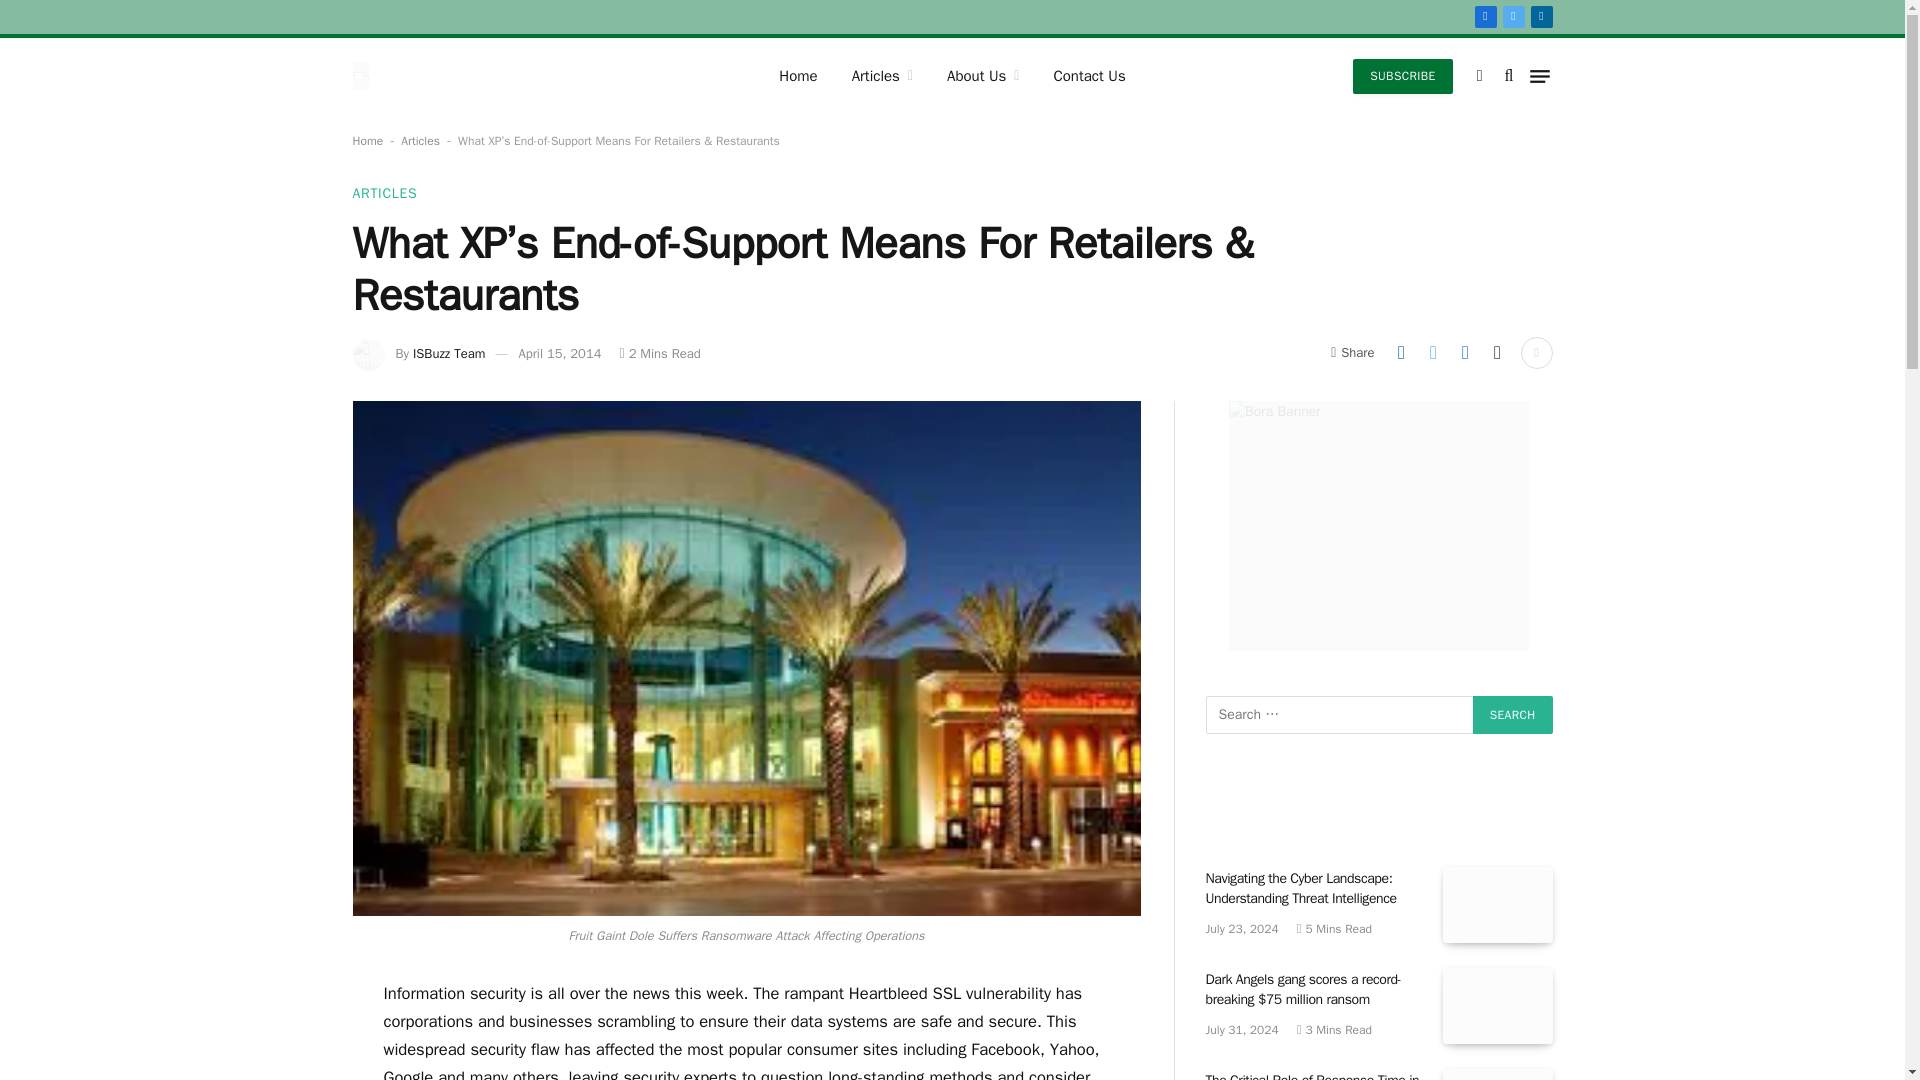 The height and width of the screenshot is (1080, 1920). What do you see at coordinates (448, 352) in the screenshot?
I see `Posts by ISBuzz Team` at bounding box center [448, 352].